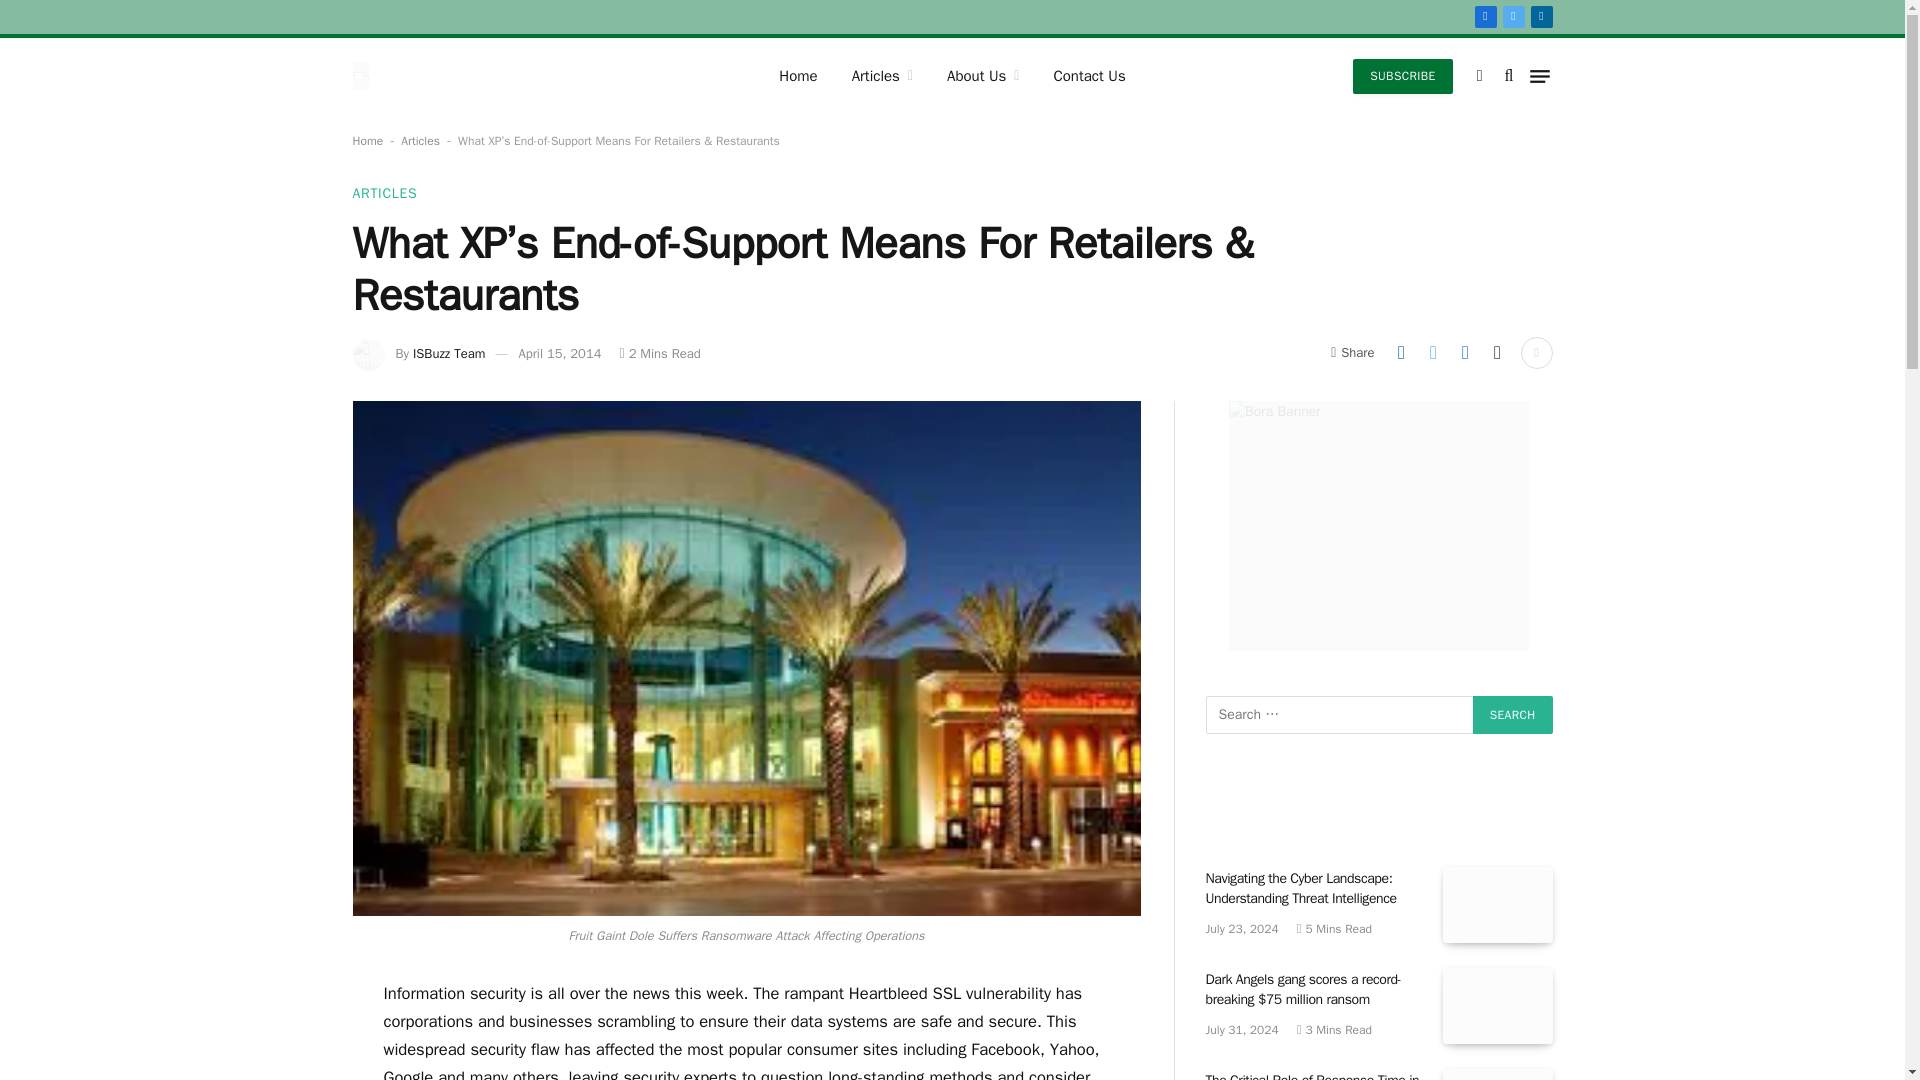 The height and width of the screenshot is (1080, 1920). What do you see at coordinates (448, 352) in the screenshot?
I see `Posts by ISBuzz Team` at bounding box center [448, 352].